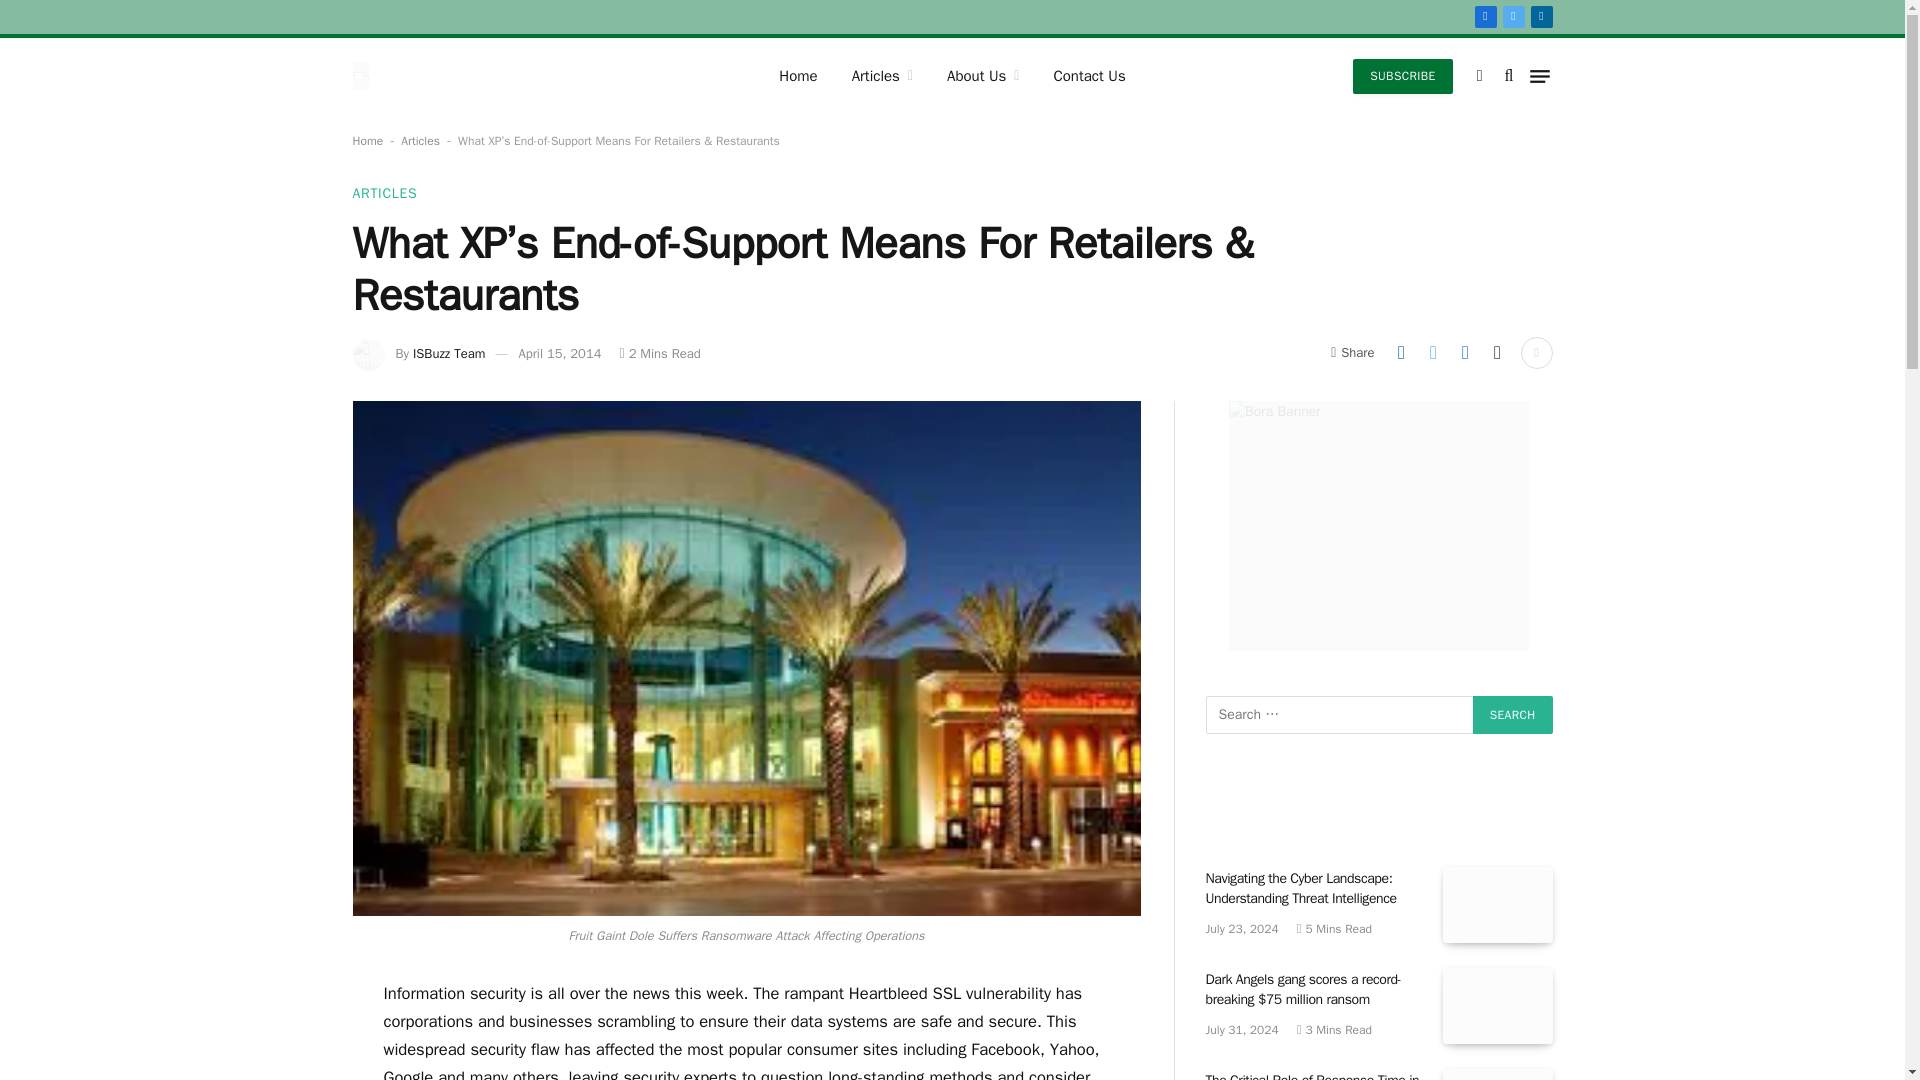 The height and width of the screenshot is (1080, 1920). What do you see at coordinates (448, 352) in the screenshot?
I see `Posts by ISBuzz Team` at bounding box center [448, 352].